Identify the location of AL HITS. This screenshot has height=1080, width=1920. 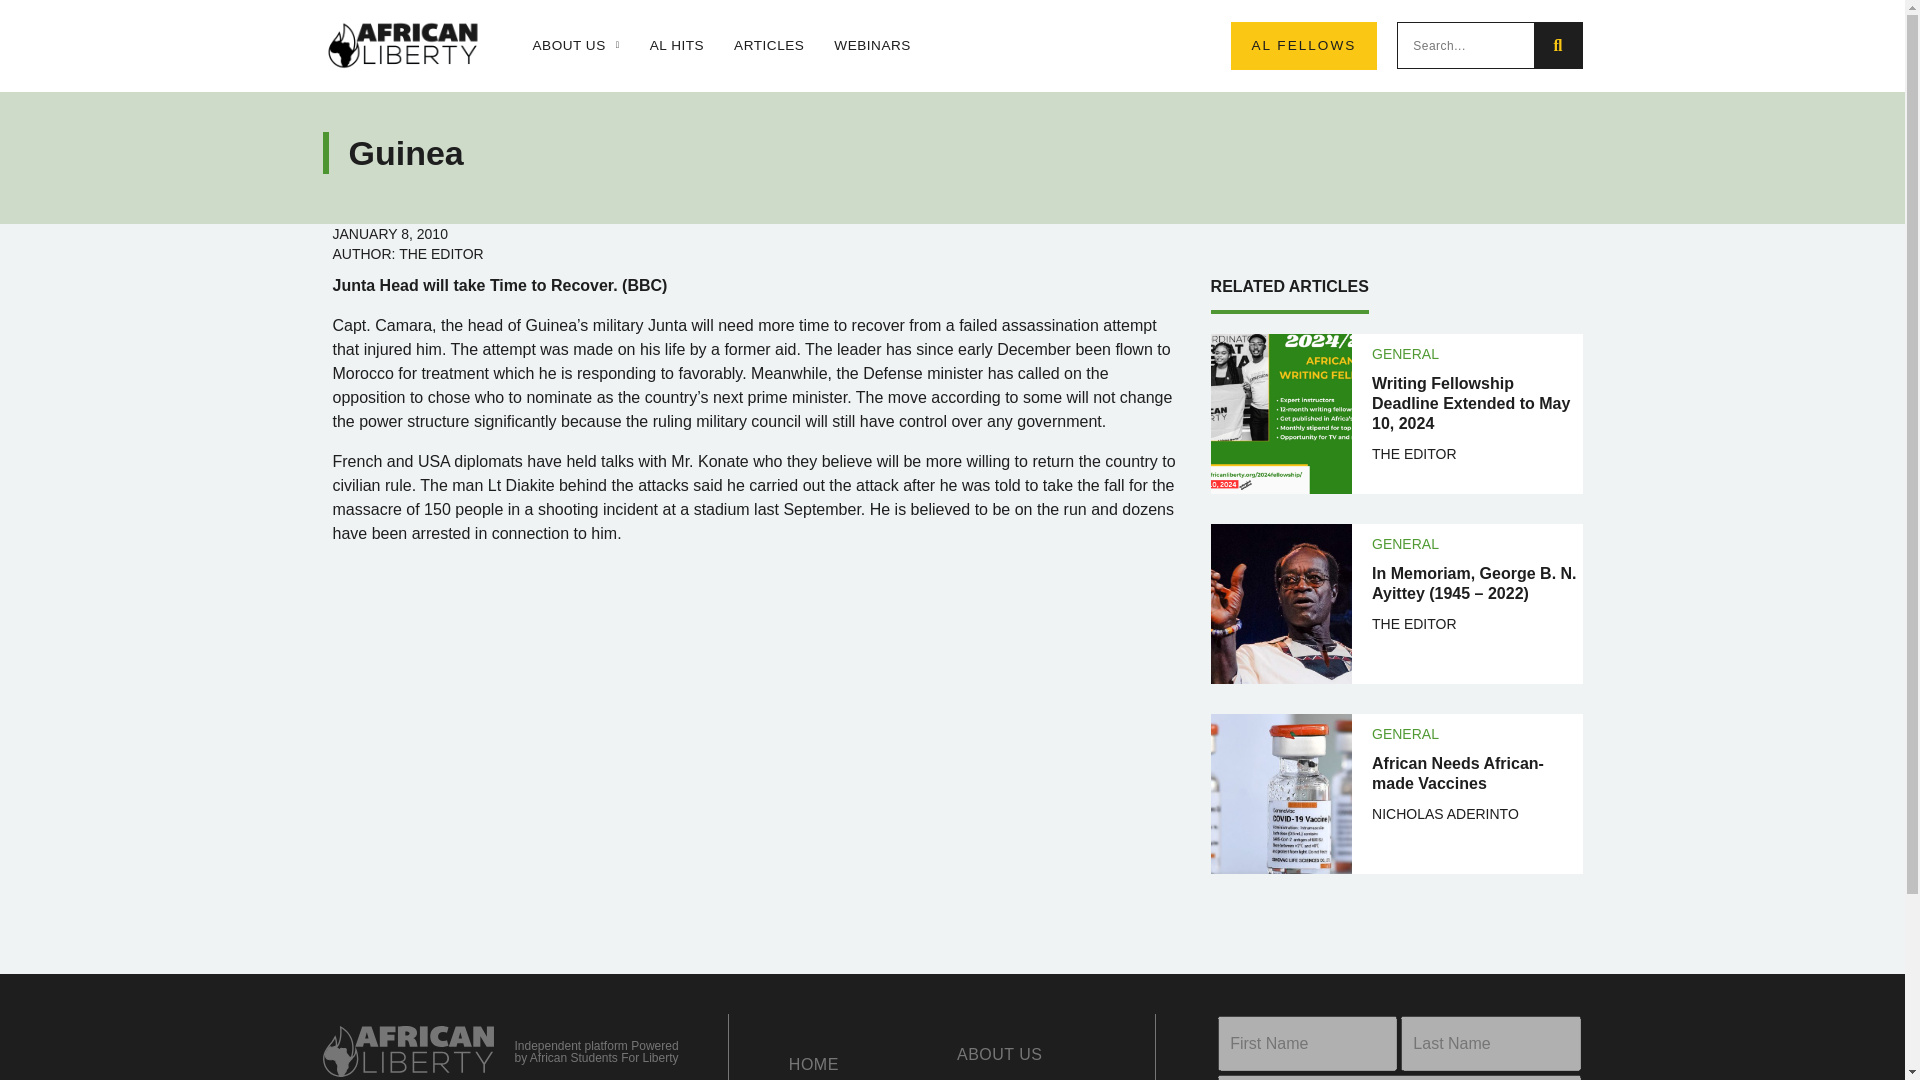
(677, 46).